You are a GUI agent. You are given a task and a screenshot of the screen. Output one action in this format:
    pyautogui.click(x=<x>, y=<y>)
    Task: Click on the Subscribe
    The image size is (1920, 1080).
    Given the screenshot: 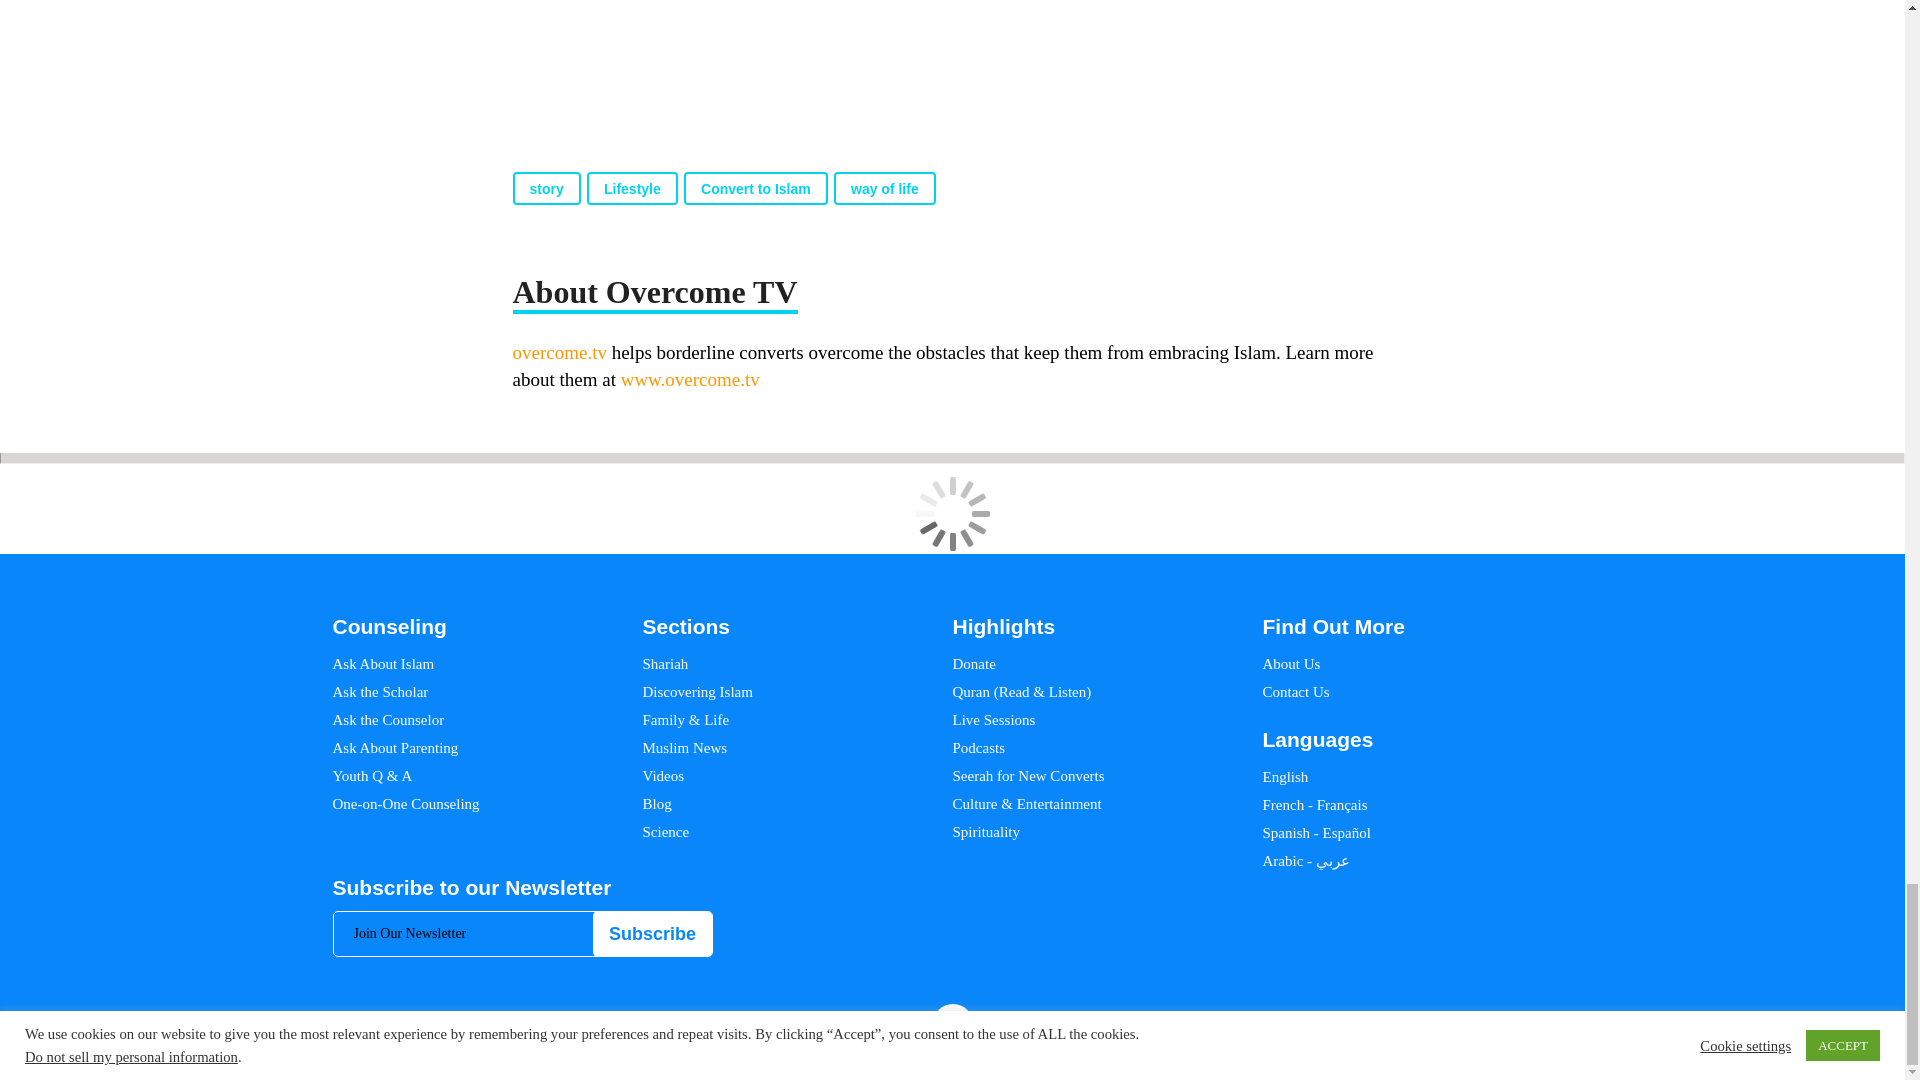 What is the action you would take?
    pyautogui.click(x=652, y=934)
    